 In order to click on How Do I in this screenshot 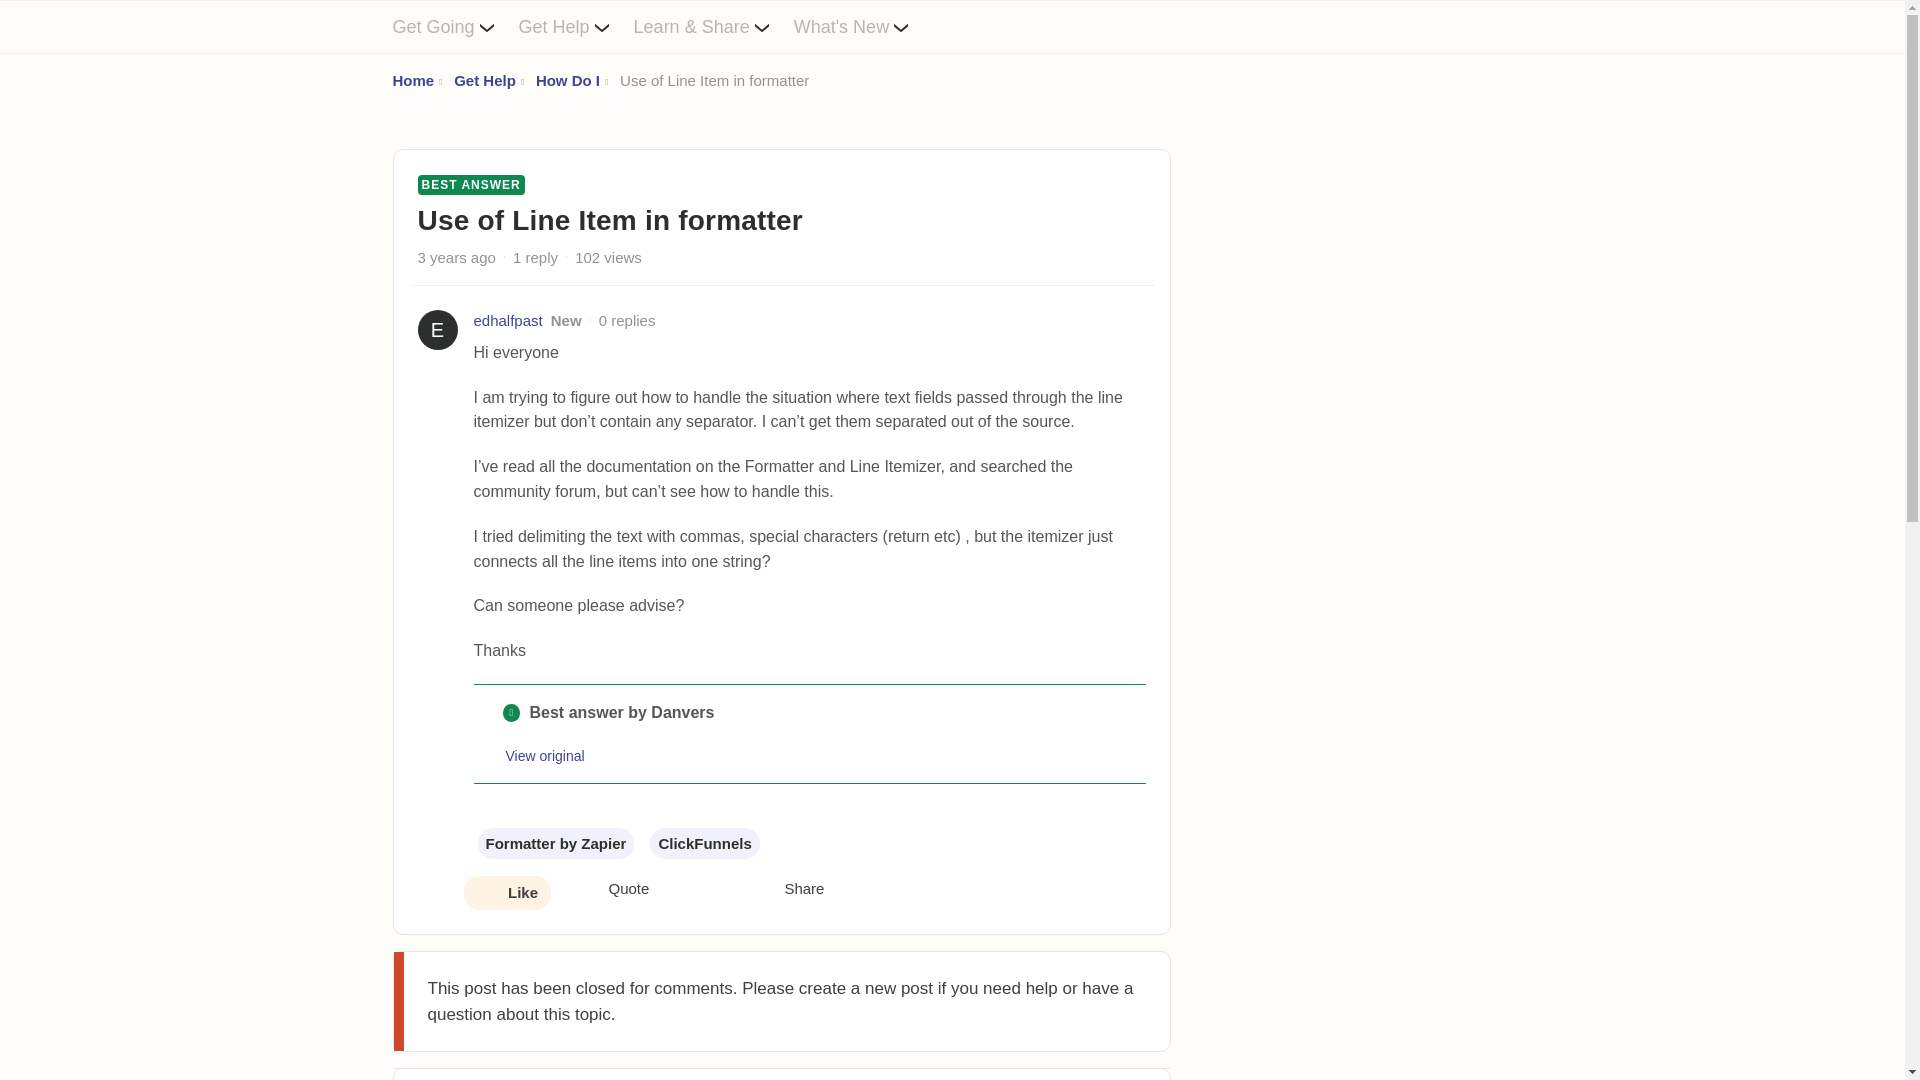, I will do `click(567, 81)`.